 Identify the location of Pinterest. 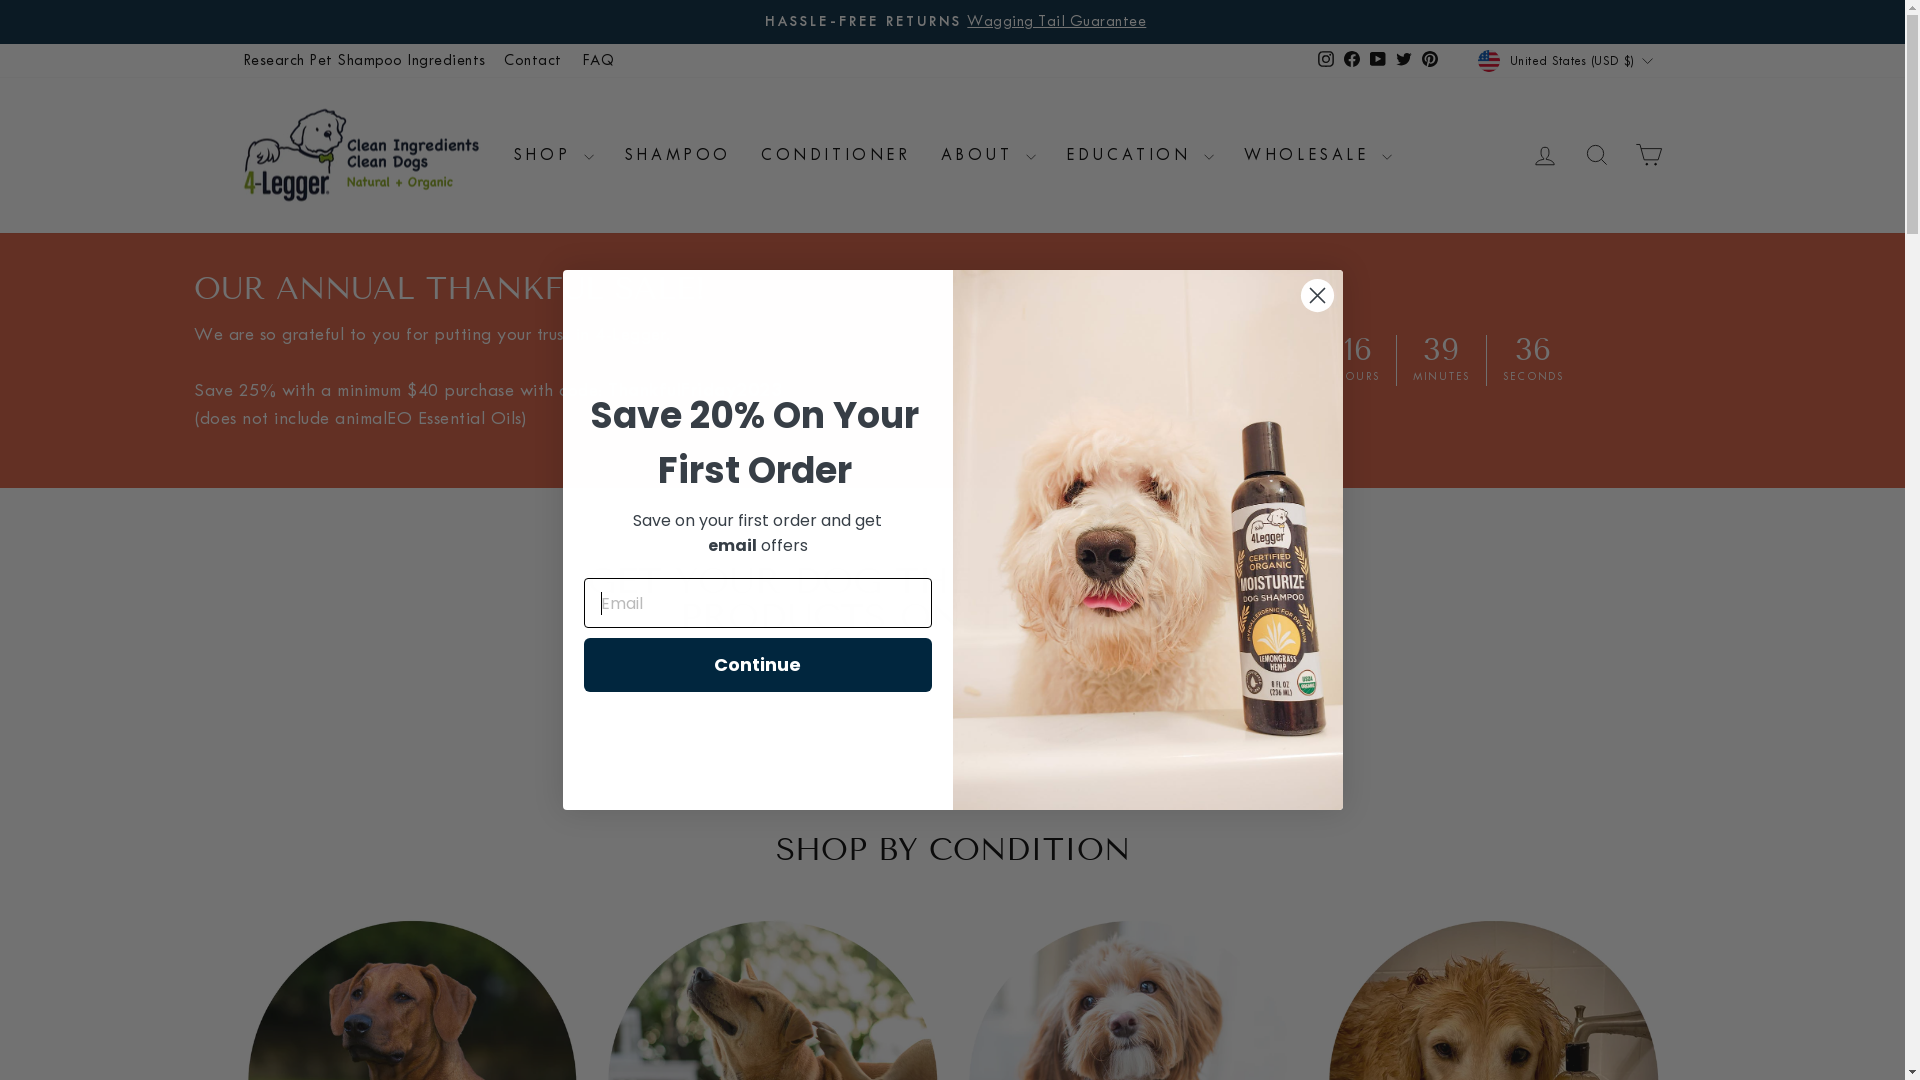
(1430, 60).